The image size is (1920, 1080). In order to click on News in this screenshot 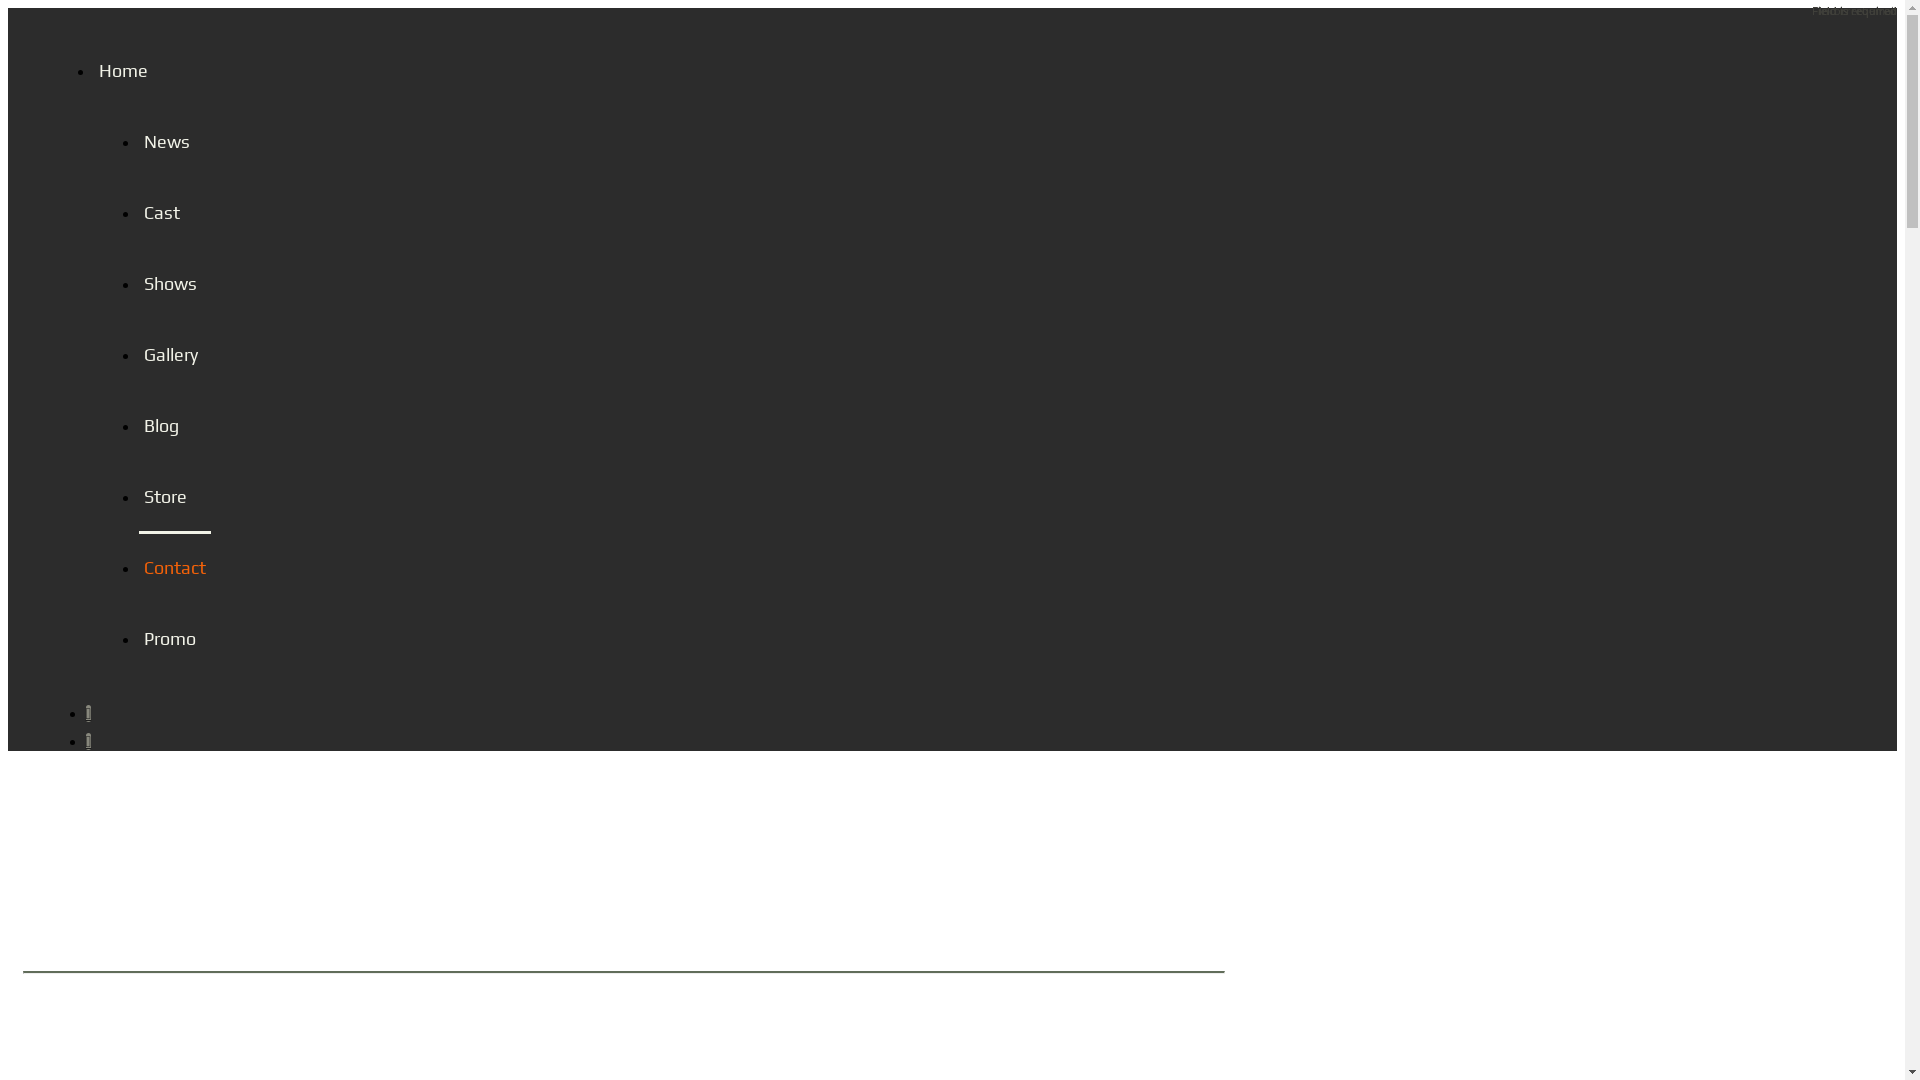, I will do `click(175, 140)`.